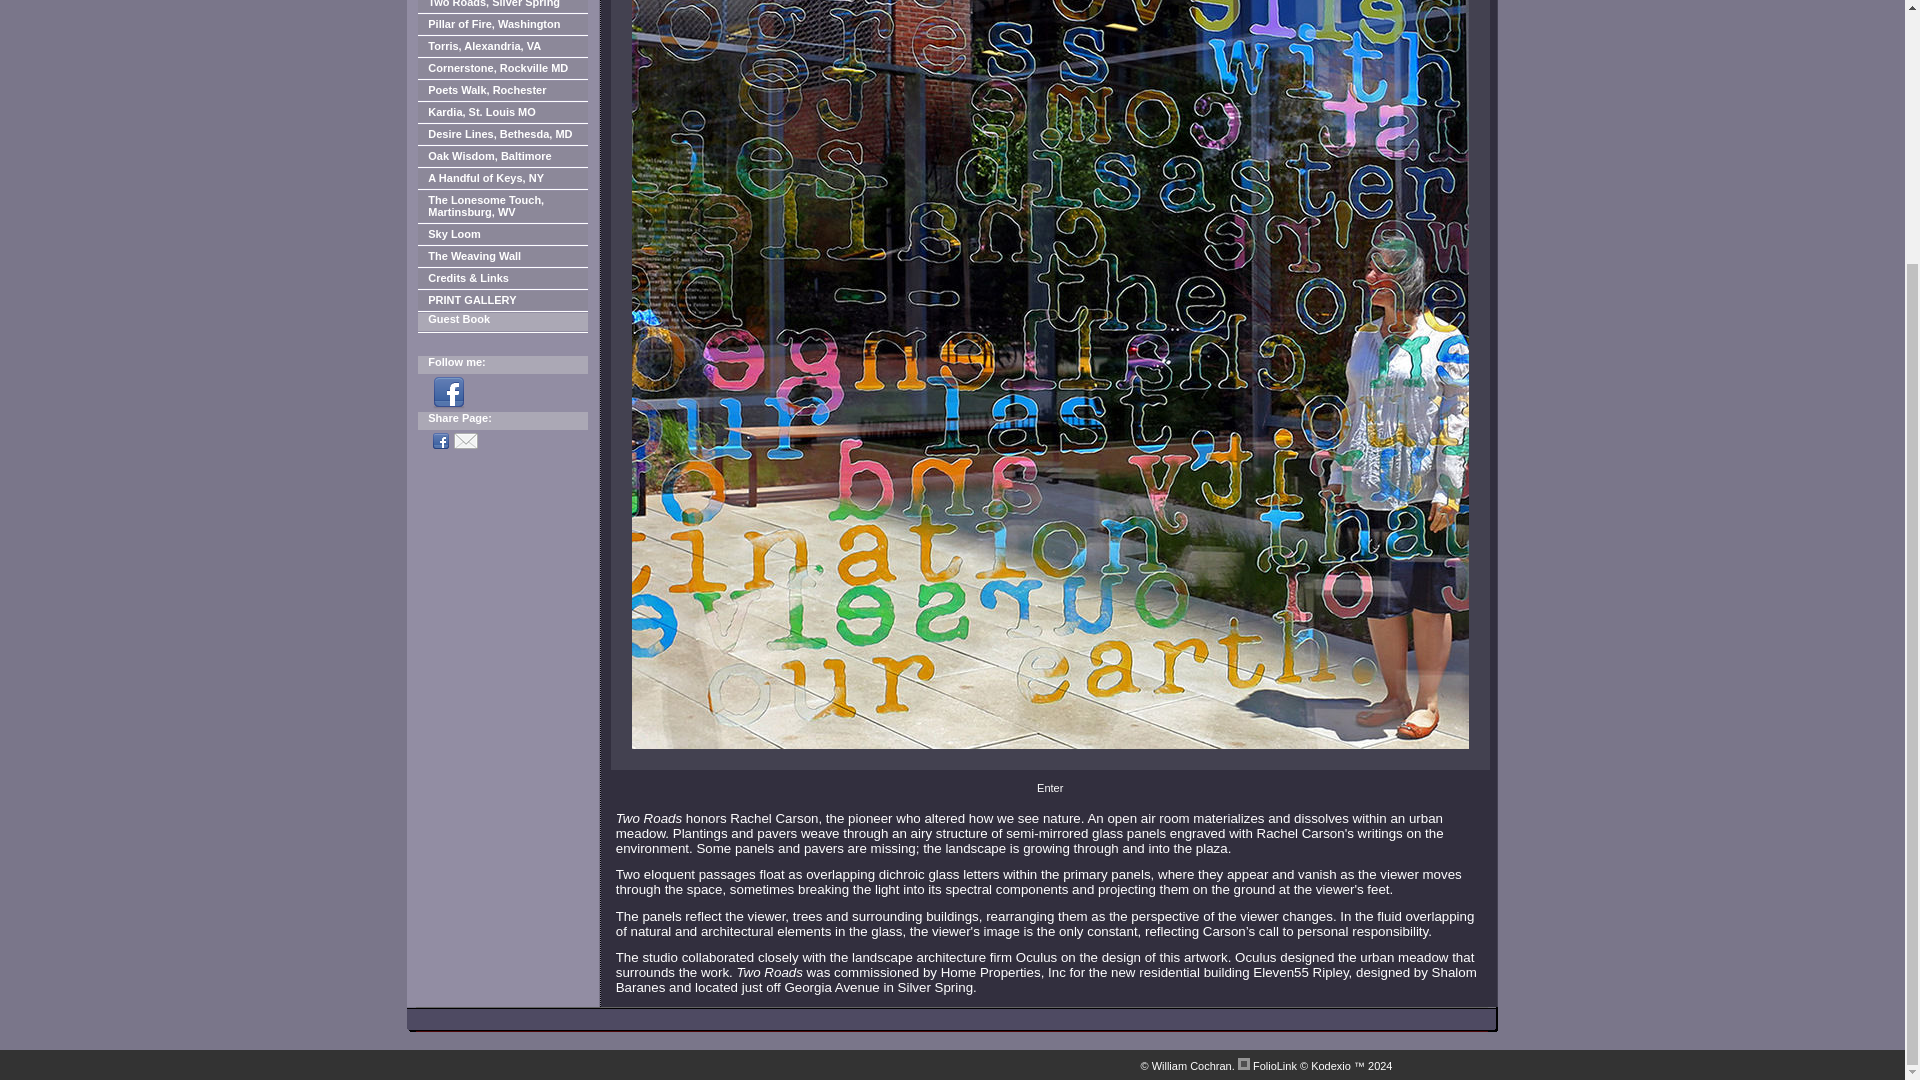 Image resolution: width=1920 pixels, height=1080 pixels. What do you see at coordinates (502, 6) in the screenshot?
I see `Two Roads, Silver Spring` at bounding box center [502, 6].